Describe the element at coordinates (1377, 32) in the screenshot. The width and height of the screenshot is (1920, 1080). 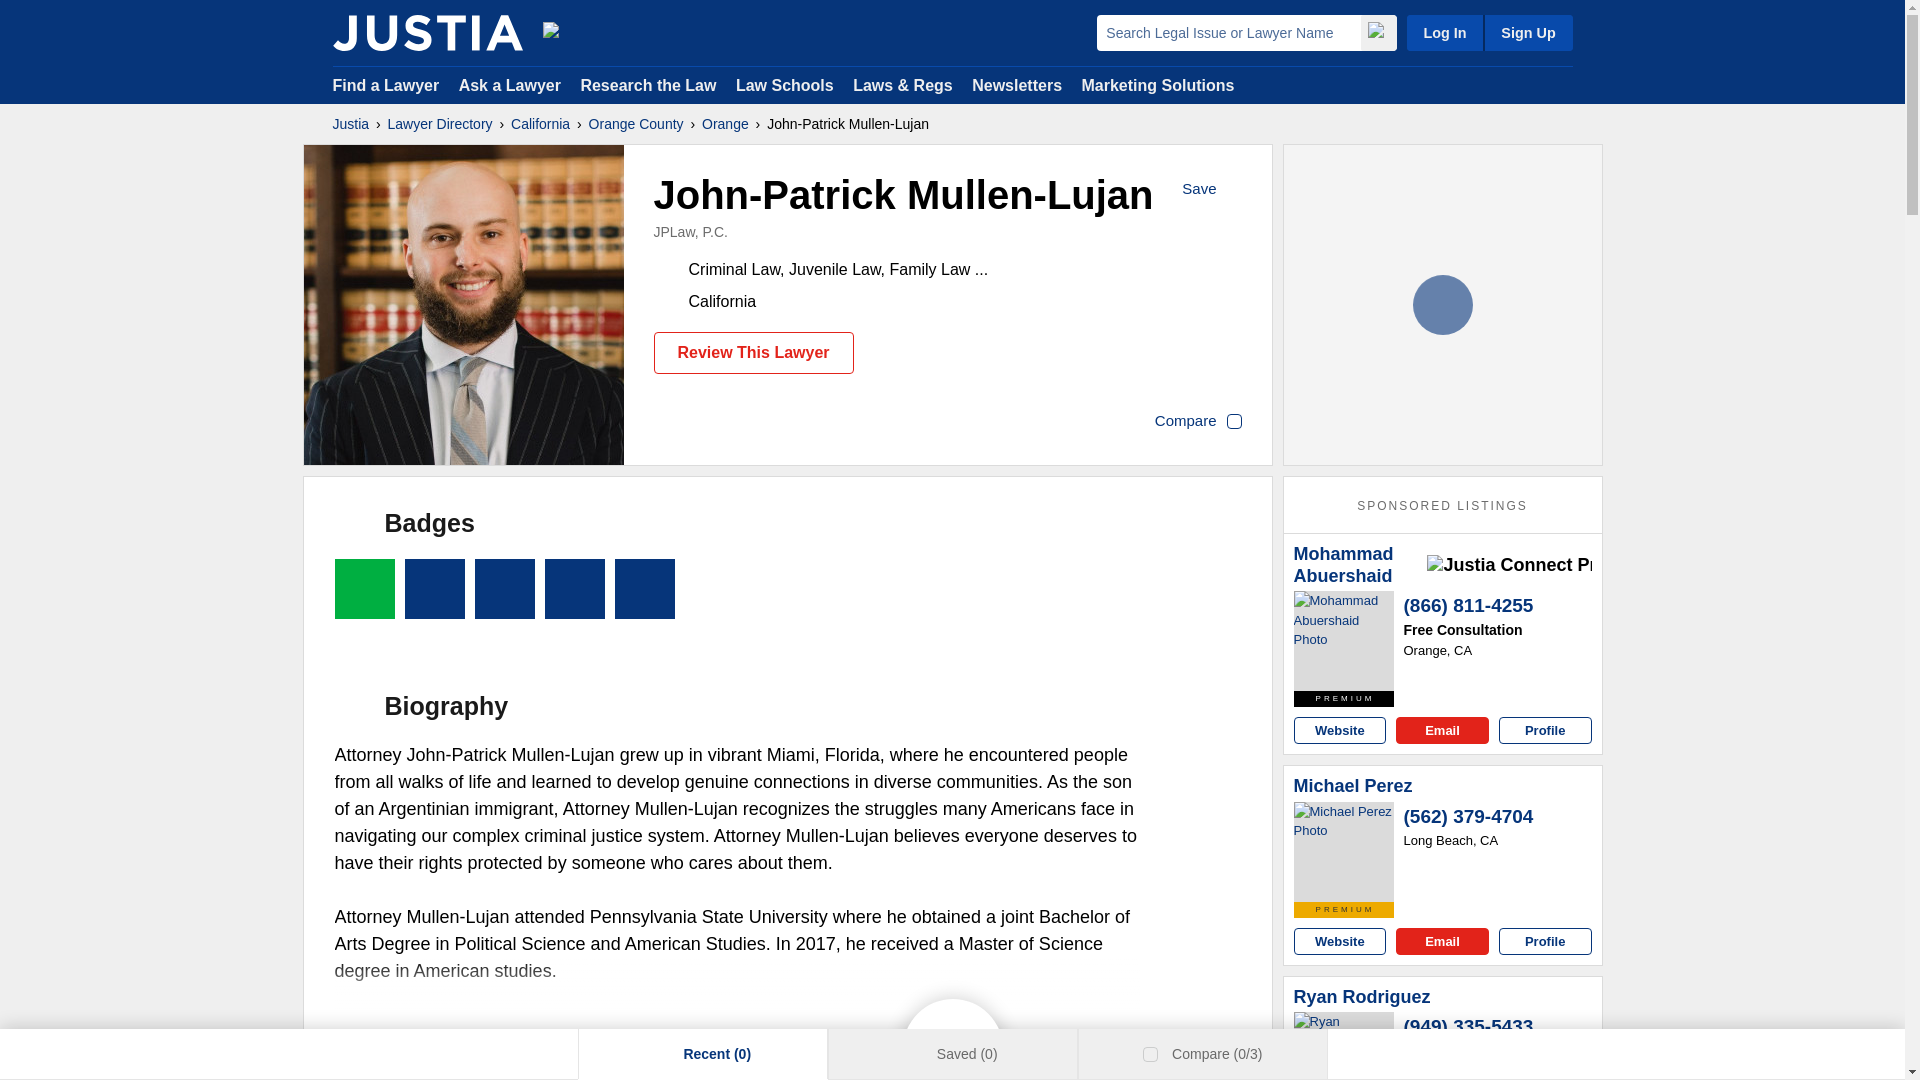
I see `Search` at that location.